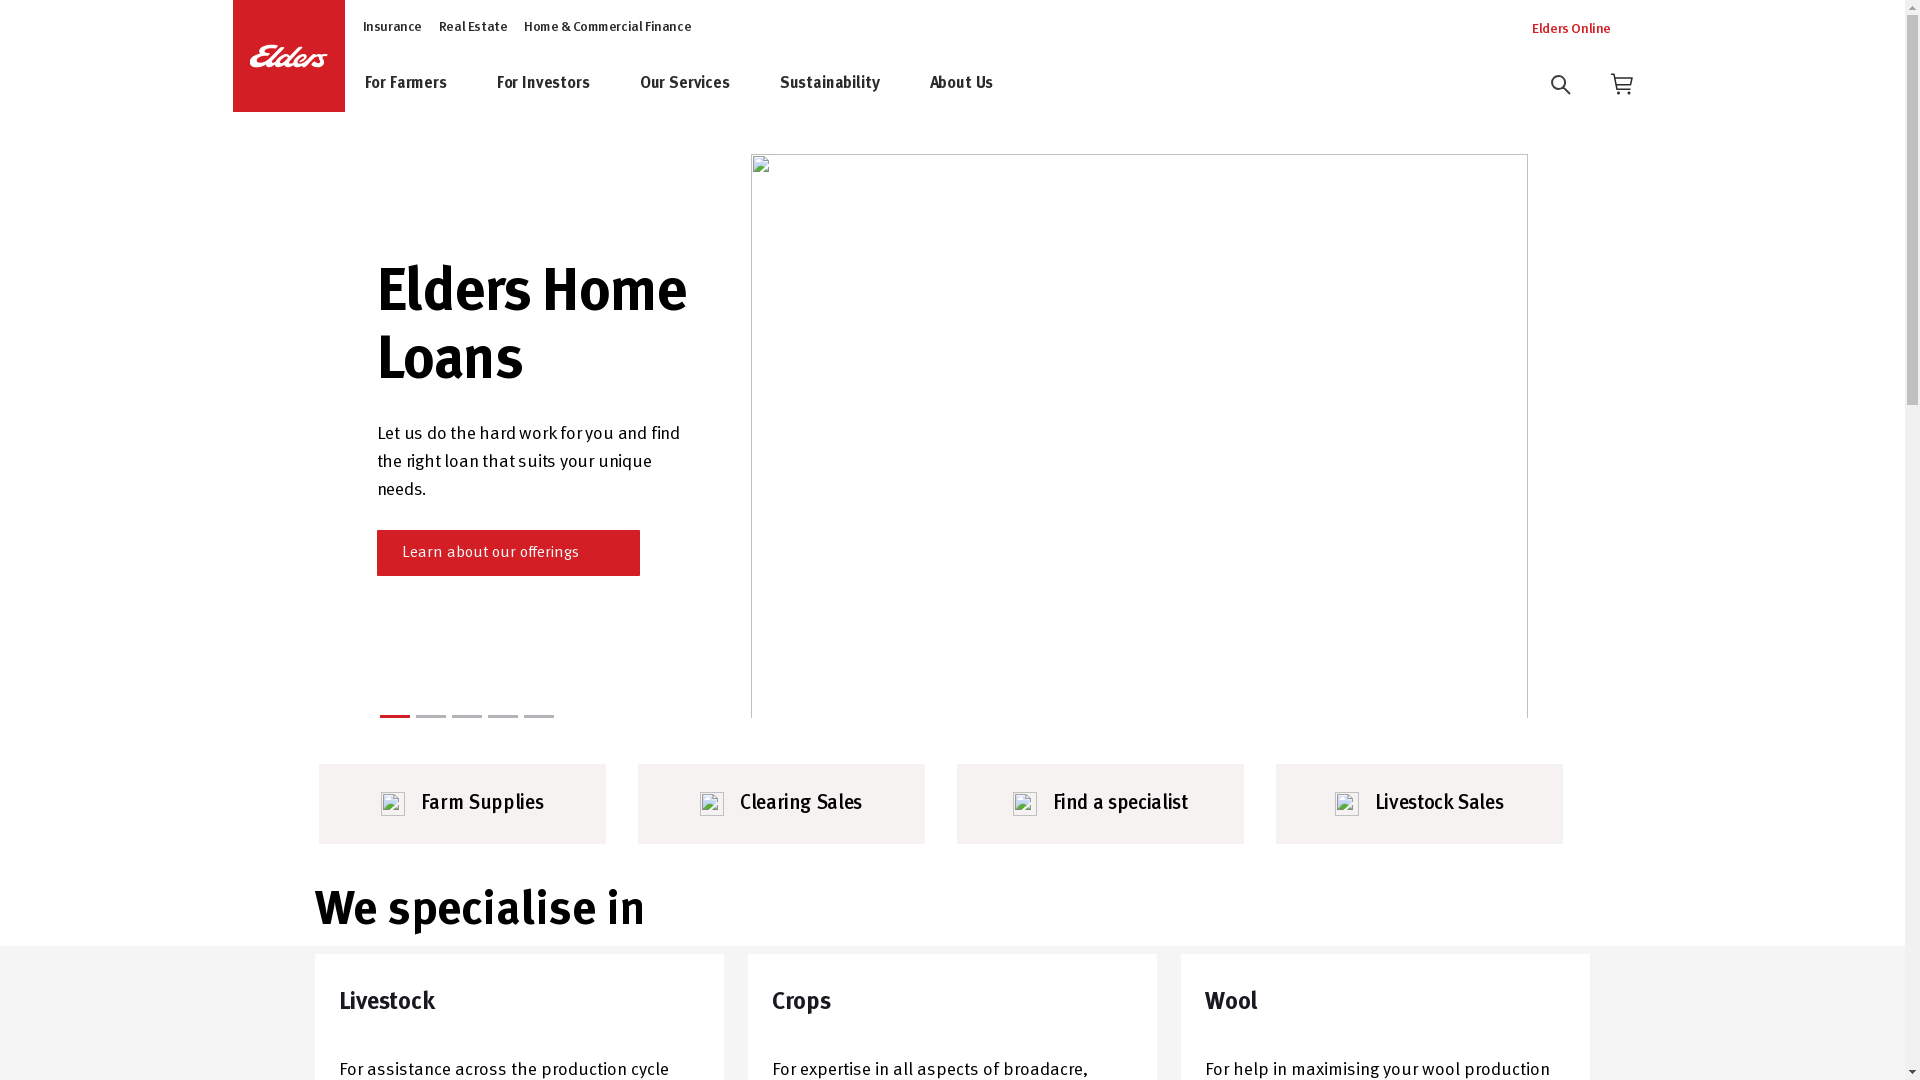 This screenshot has height=1080, width=1920. I want to click on Farm Supplies, so click(462, 804).